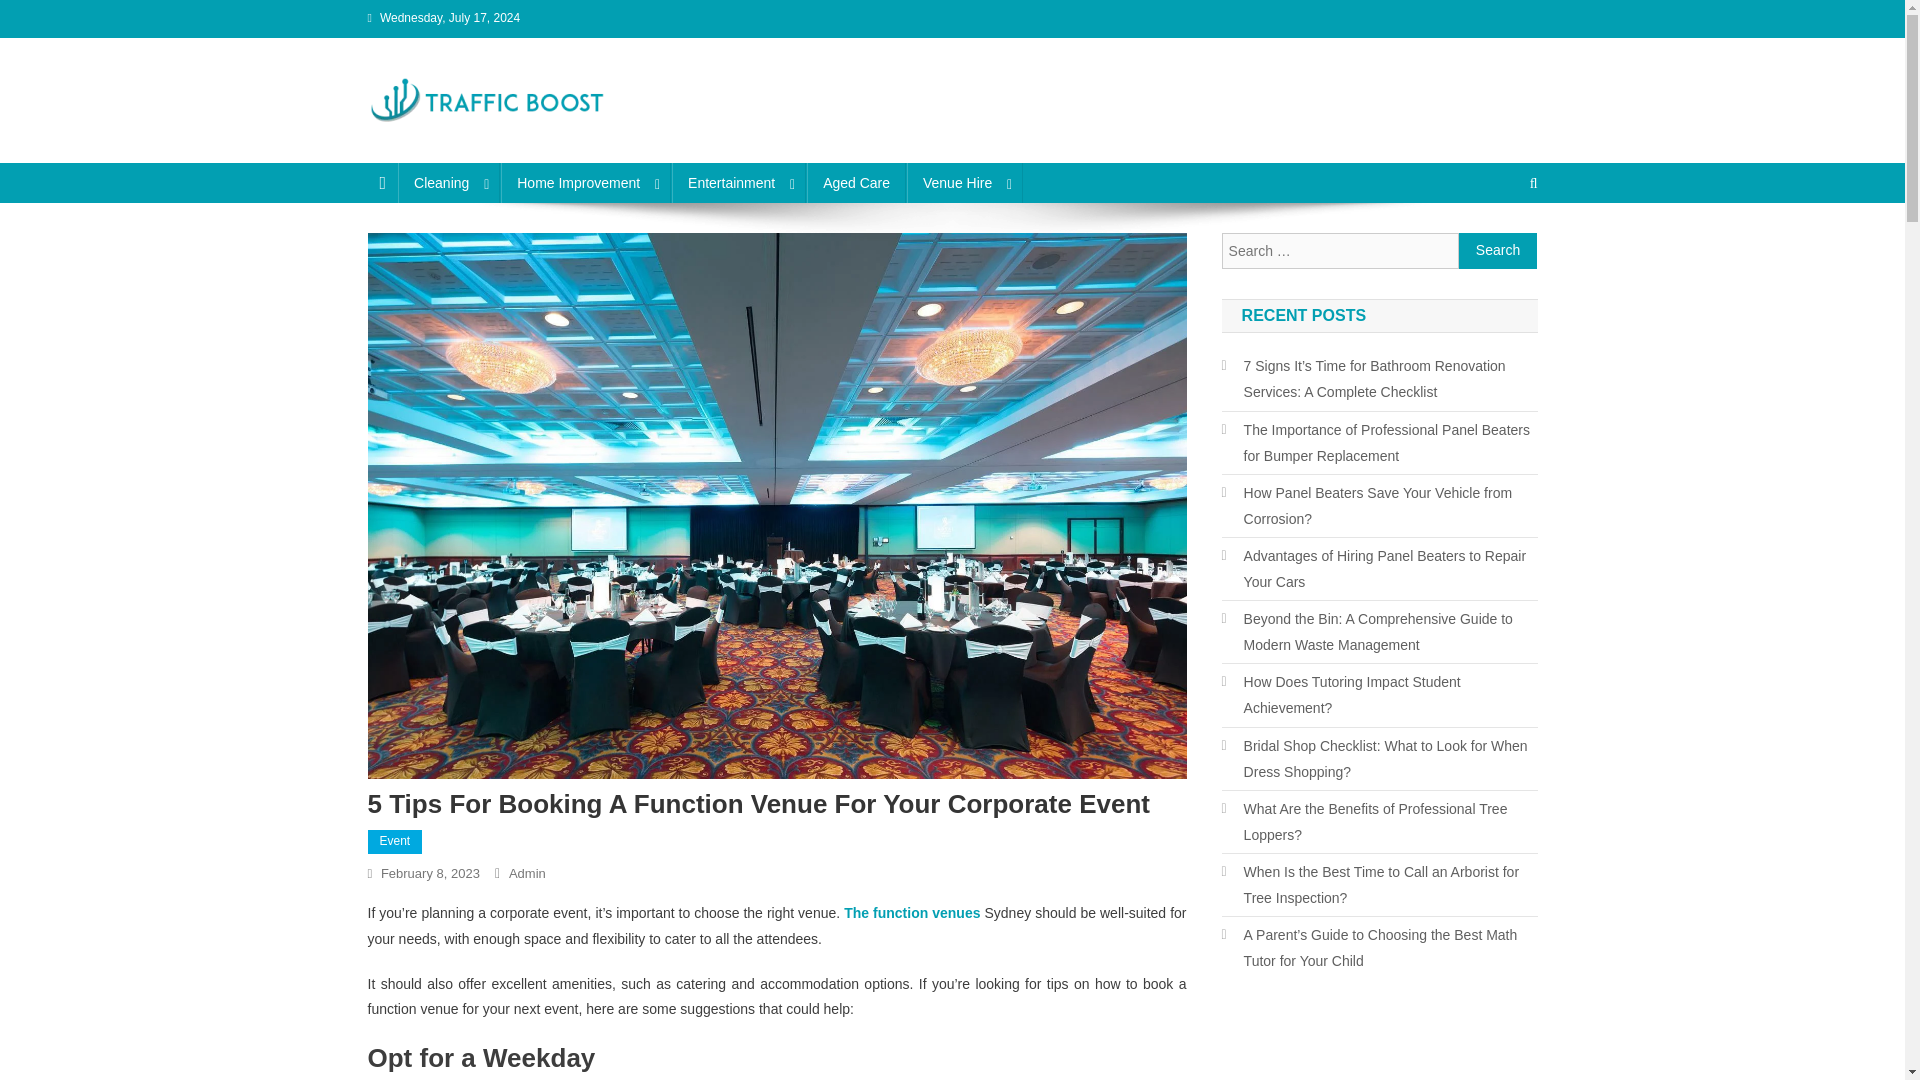  What do you see at coordinates (1495, 250) in the screenshot?
I see `Search` at bounding box center [1495, 250].